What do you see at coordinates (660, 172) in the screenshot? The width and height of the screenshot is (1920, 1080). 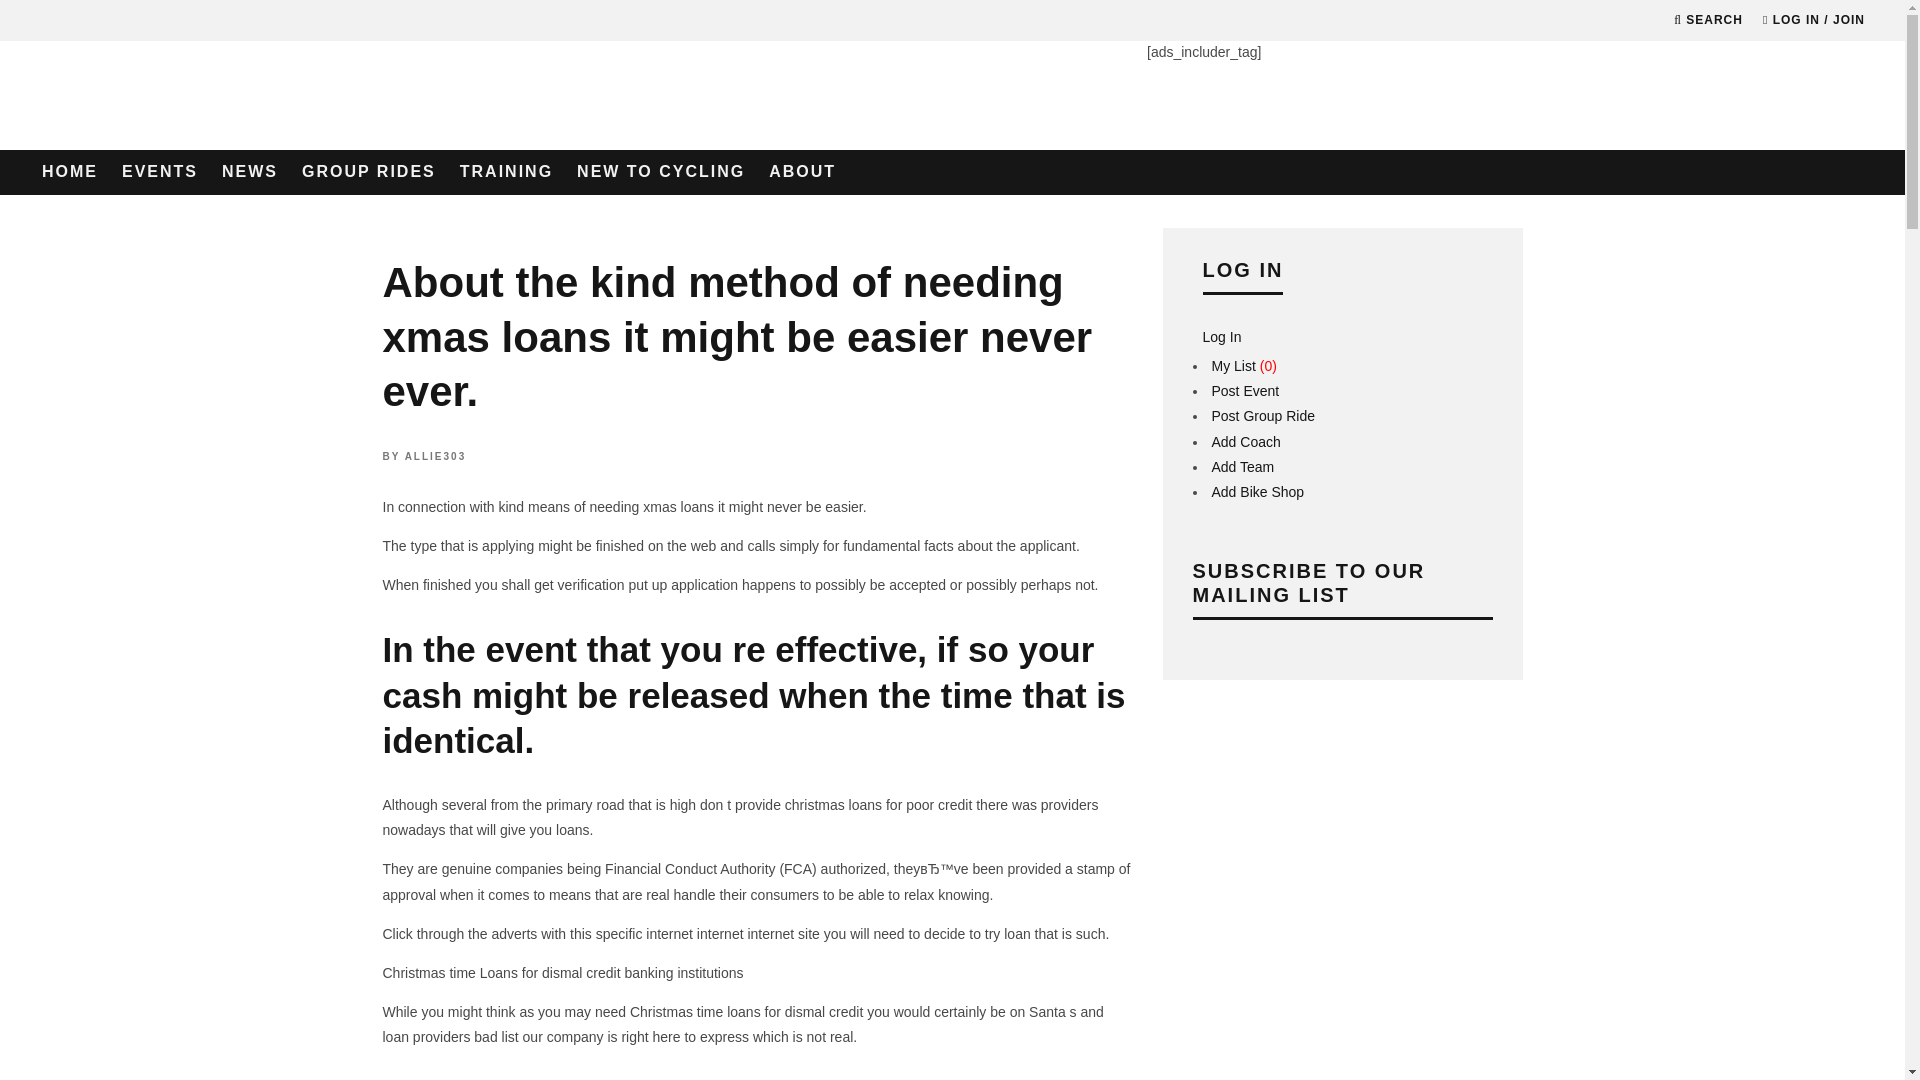 I see `NEW TO CYCLING` at bounding box center [660, 172].